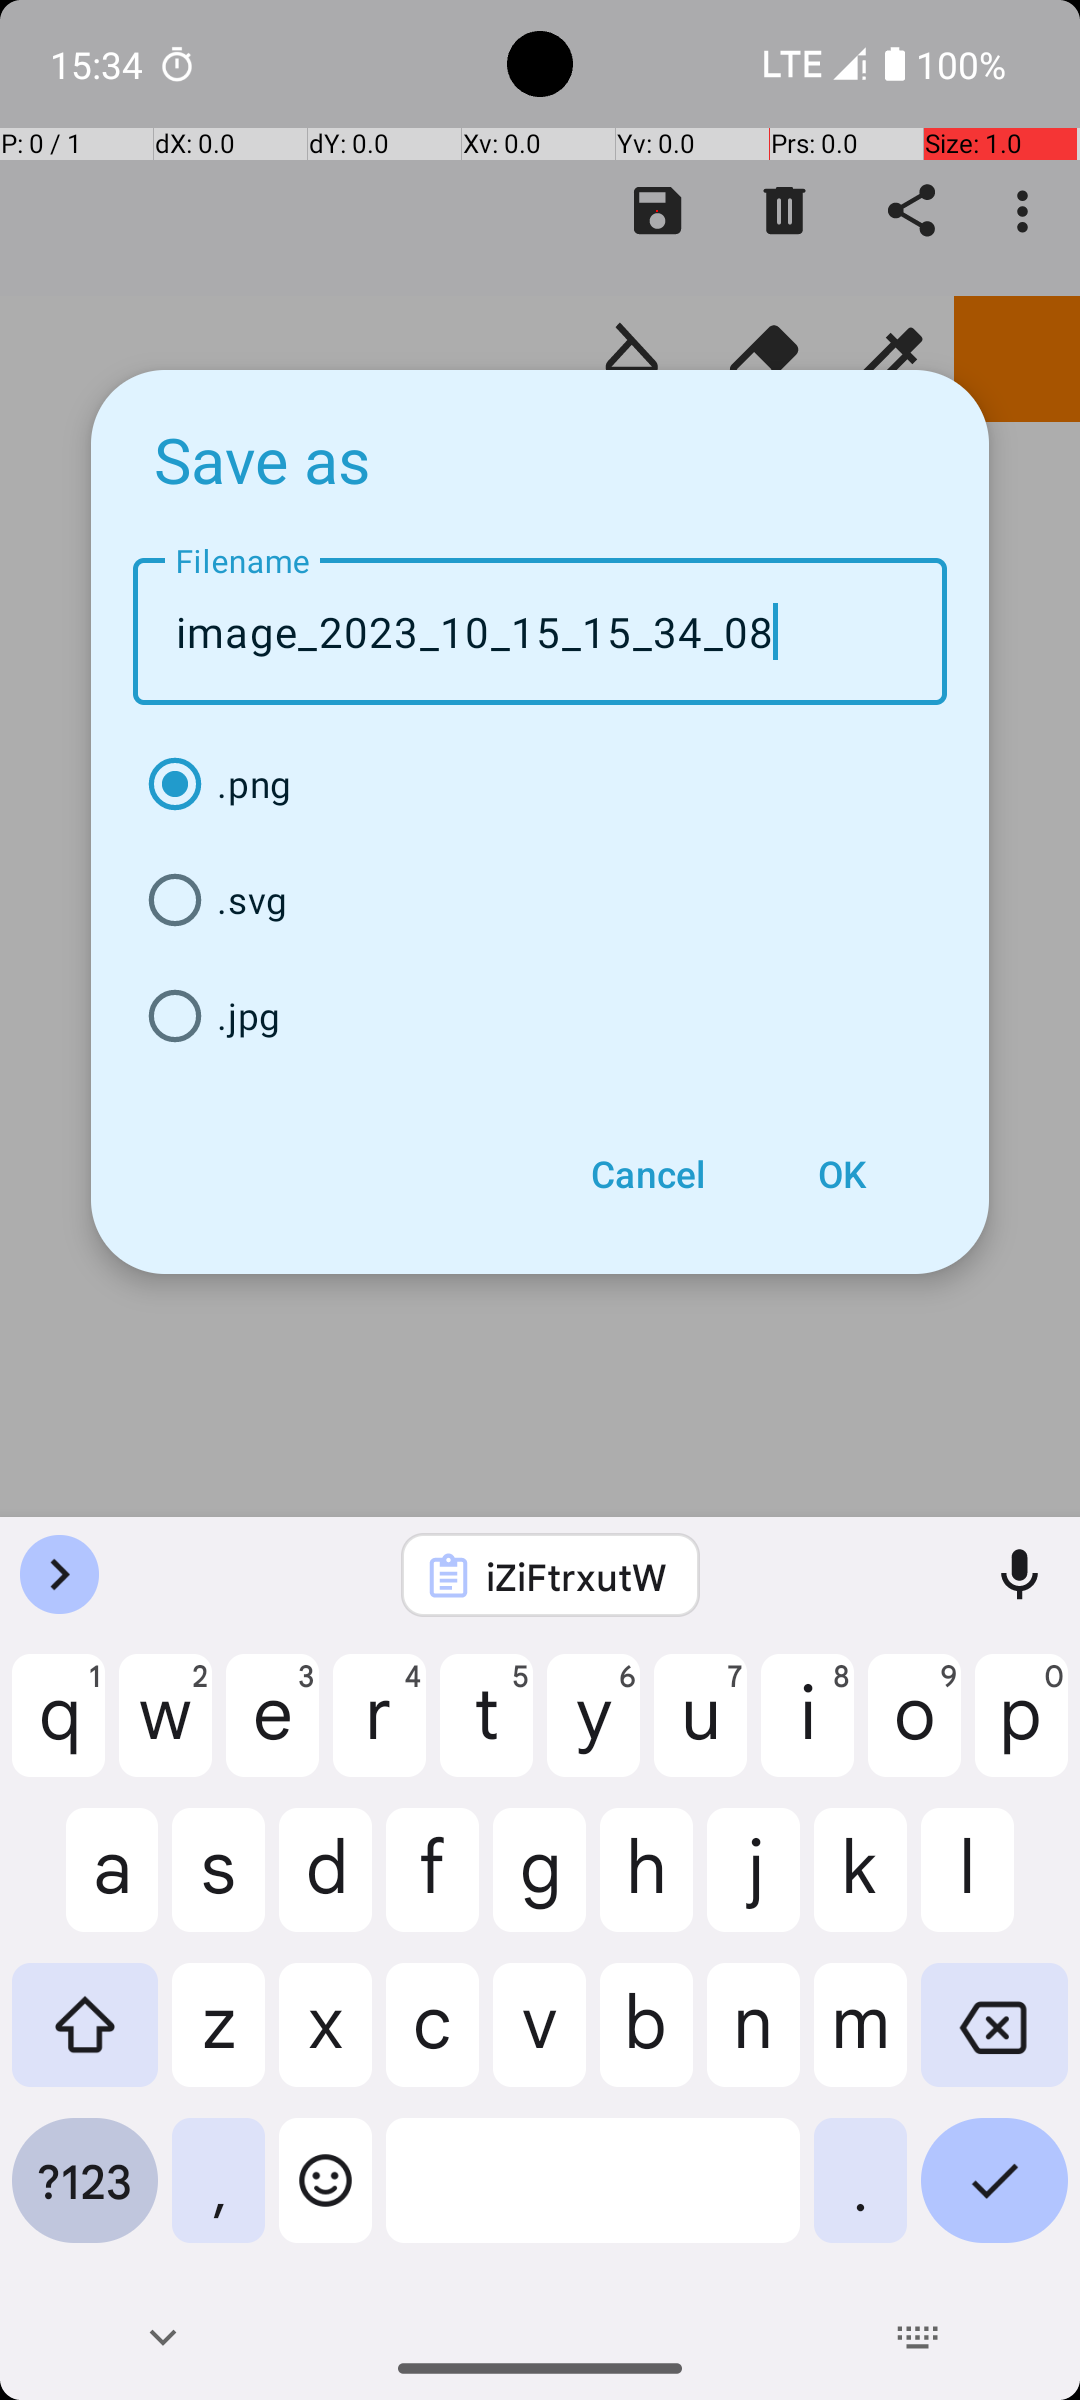  I want to click on .svg, so click(540, 900).